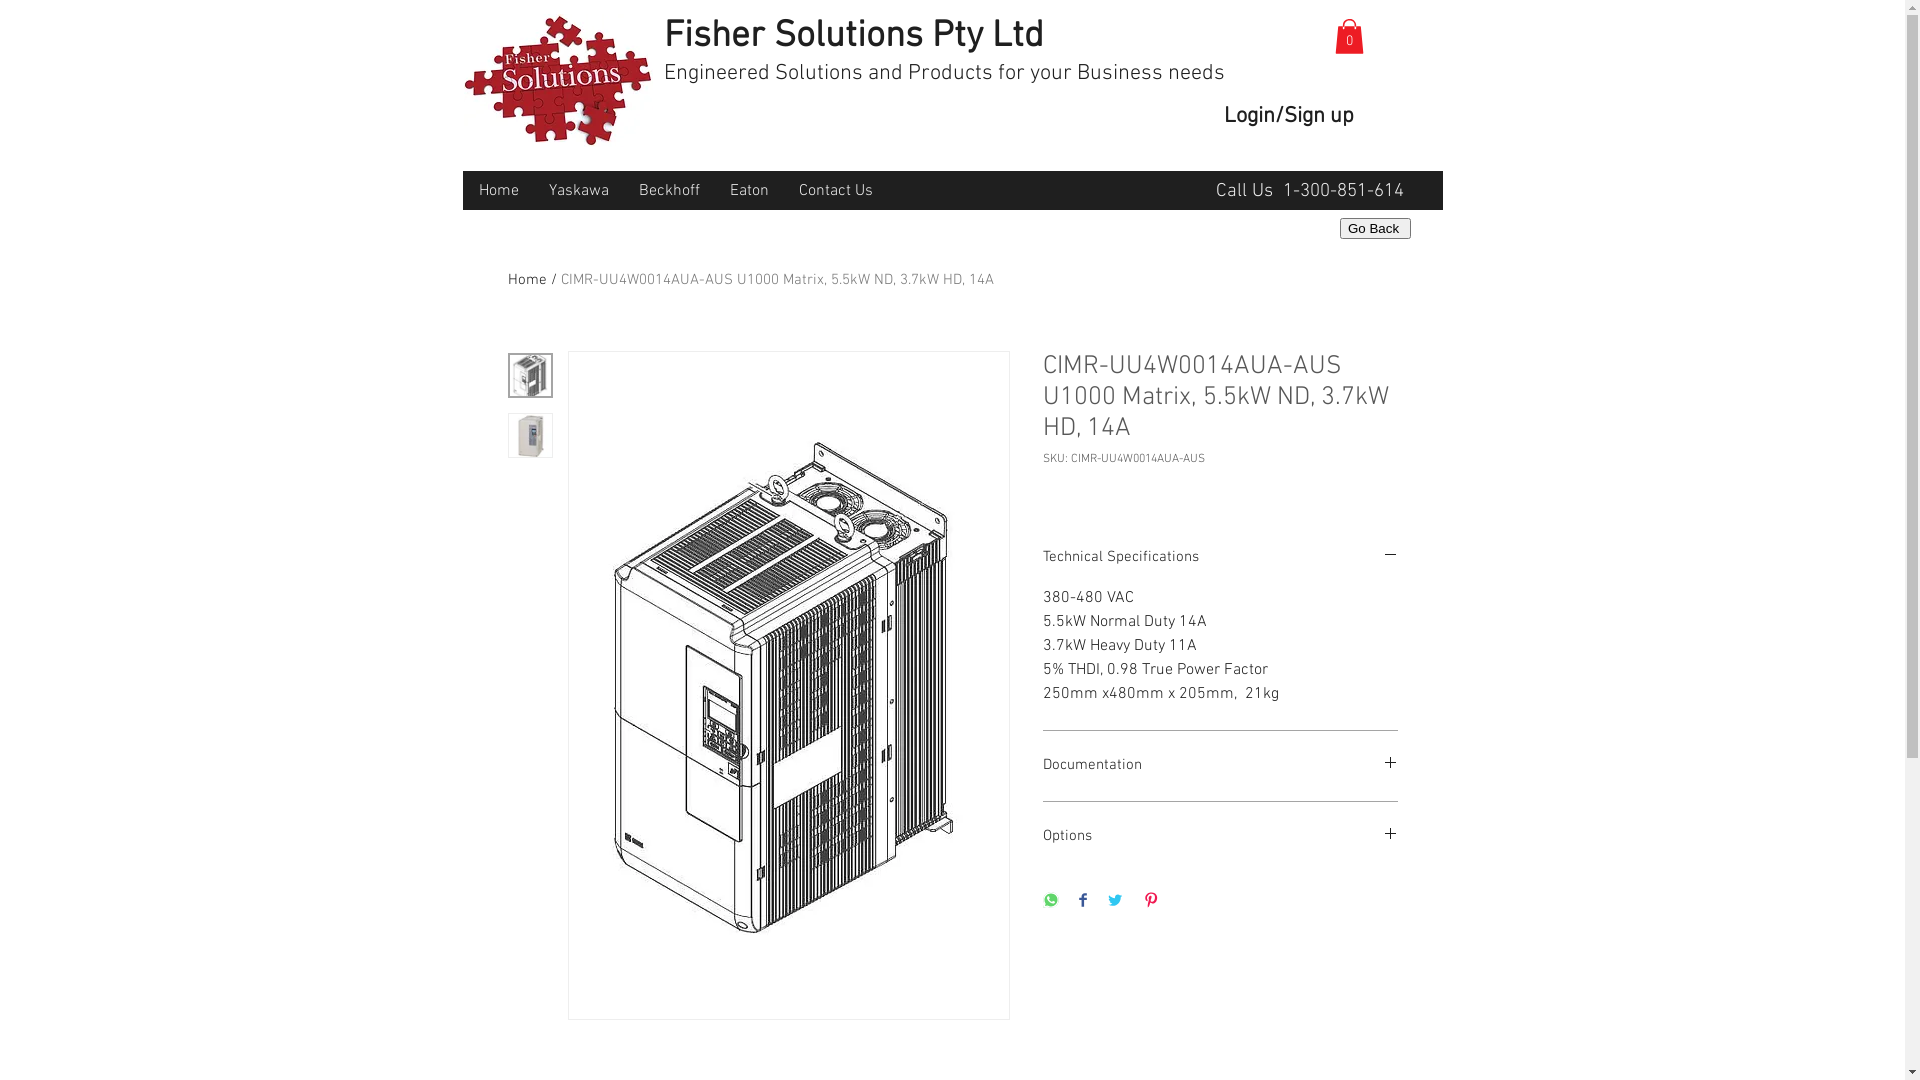 The height and width of the screenshot is (1080, 1920). Describe the element at coordinates (854, 37) in the screenshot. I see `Fisher Solutions Pty Ltd` at that location.